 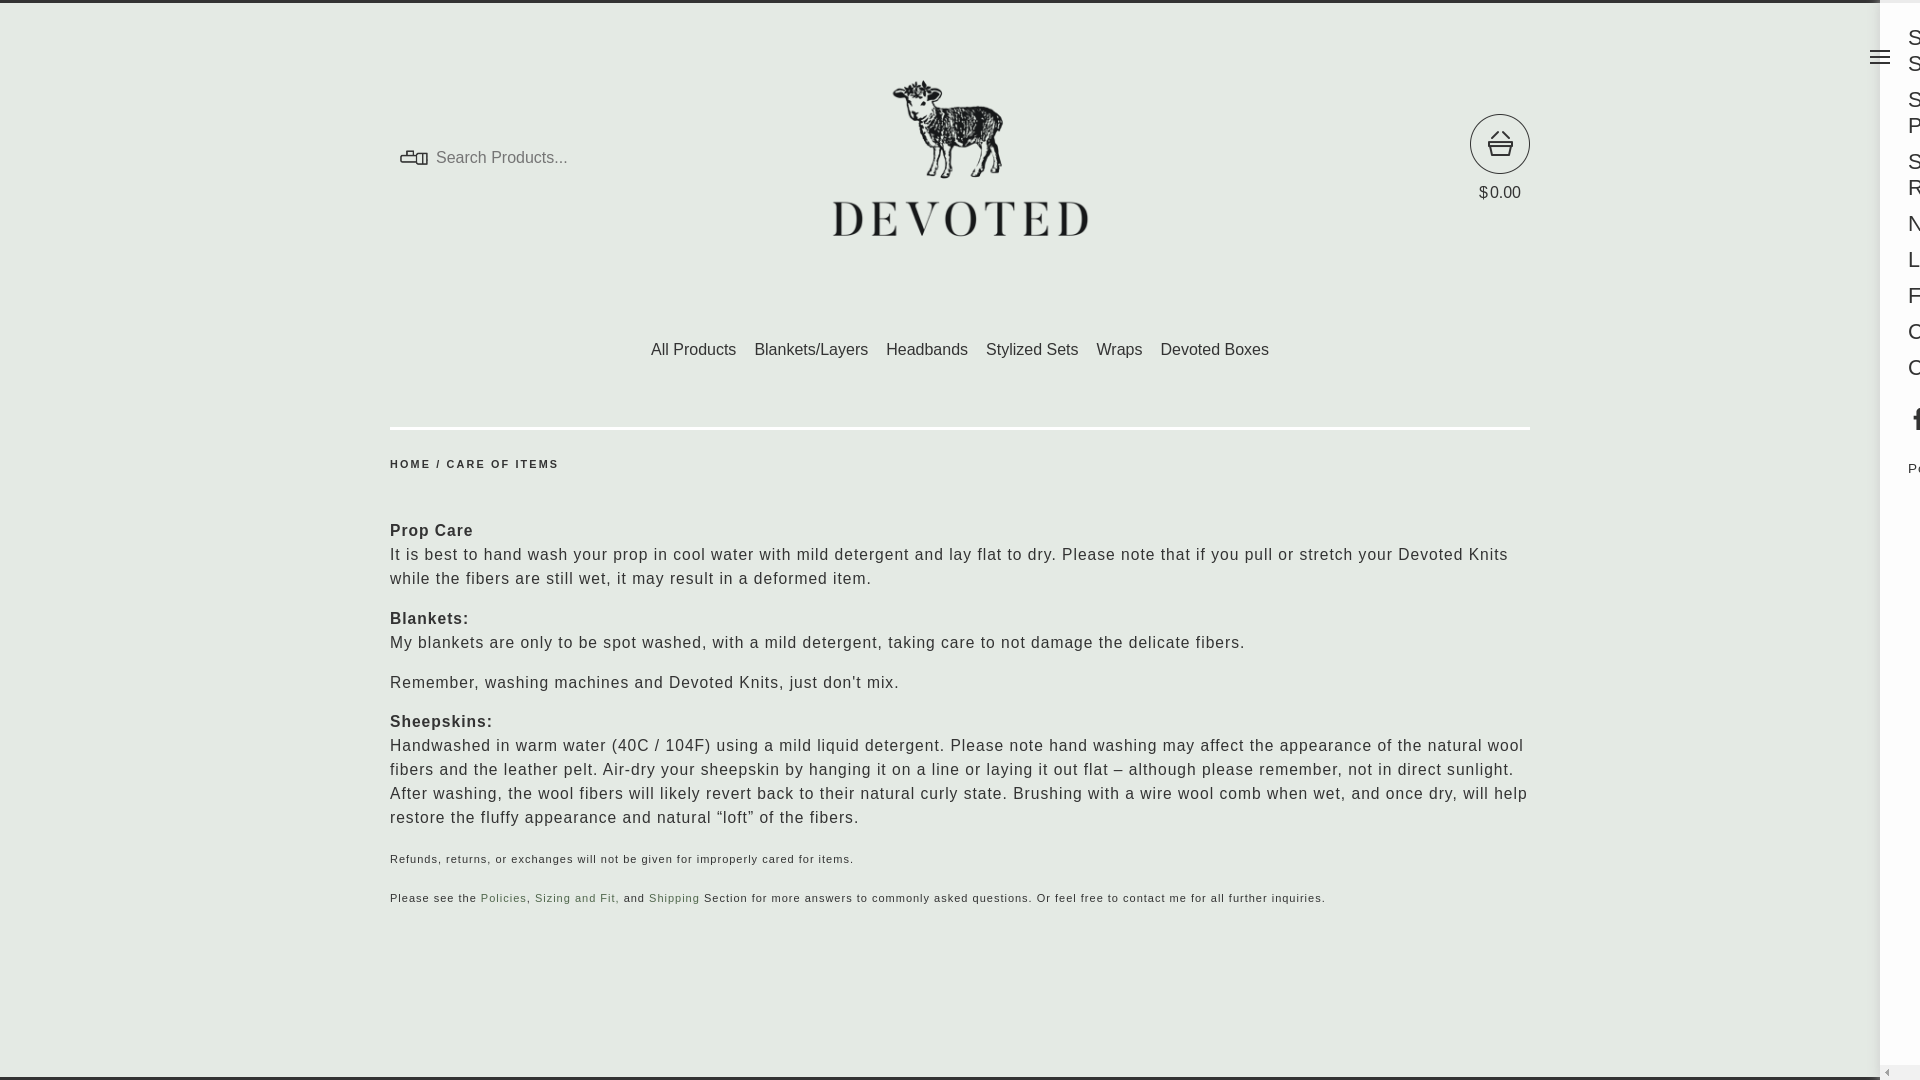 I want to click on View Devoted Boxes, so click(x=1214, y=350).